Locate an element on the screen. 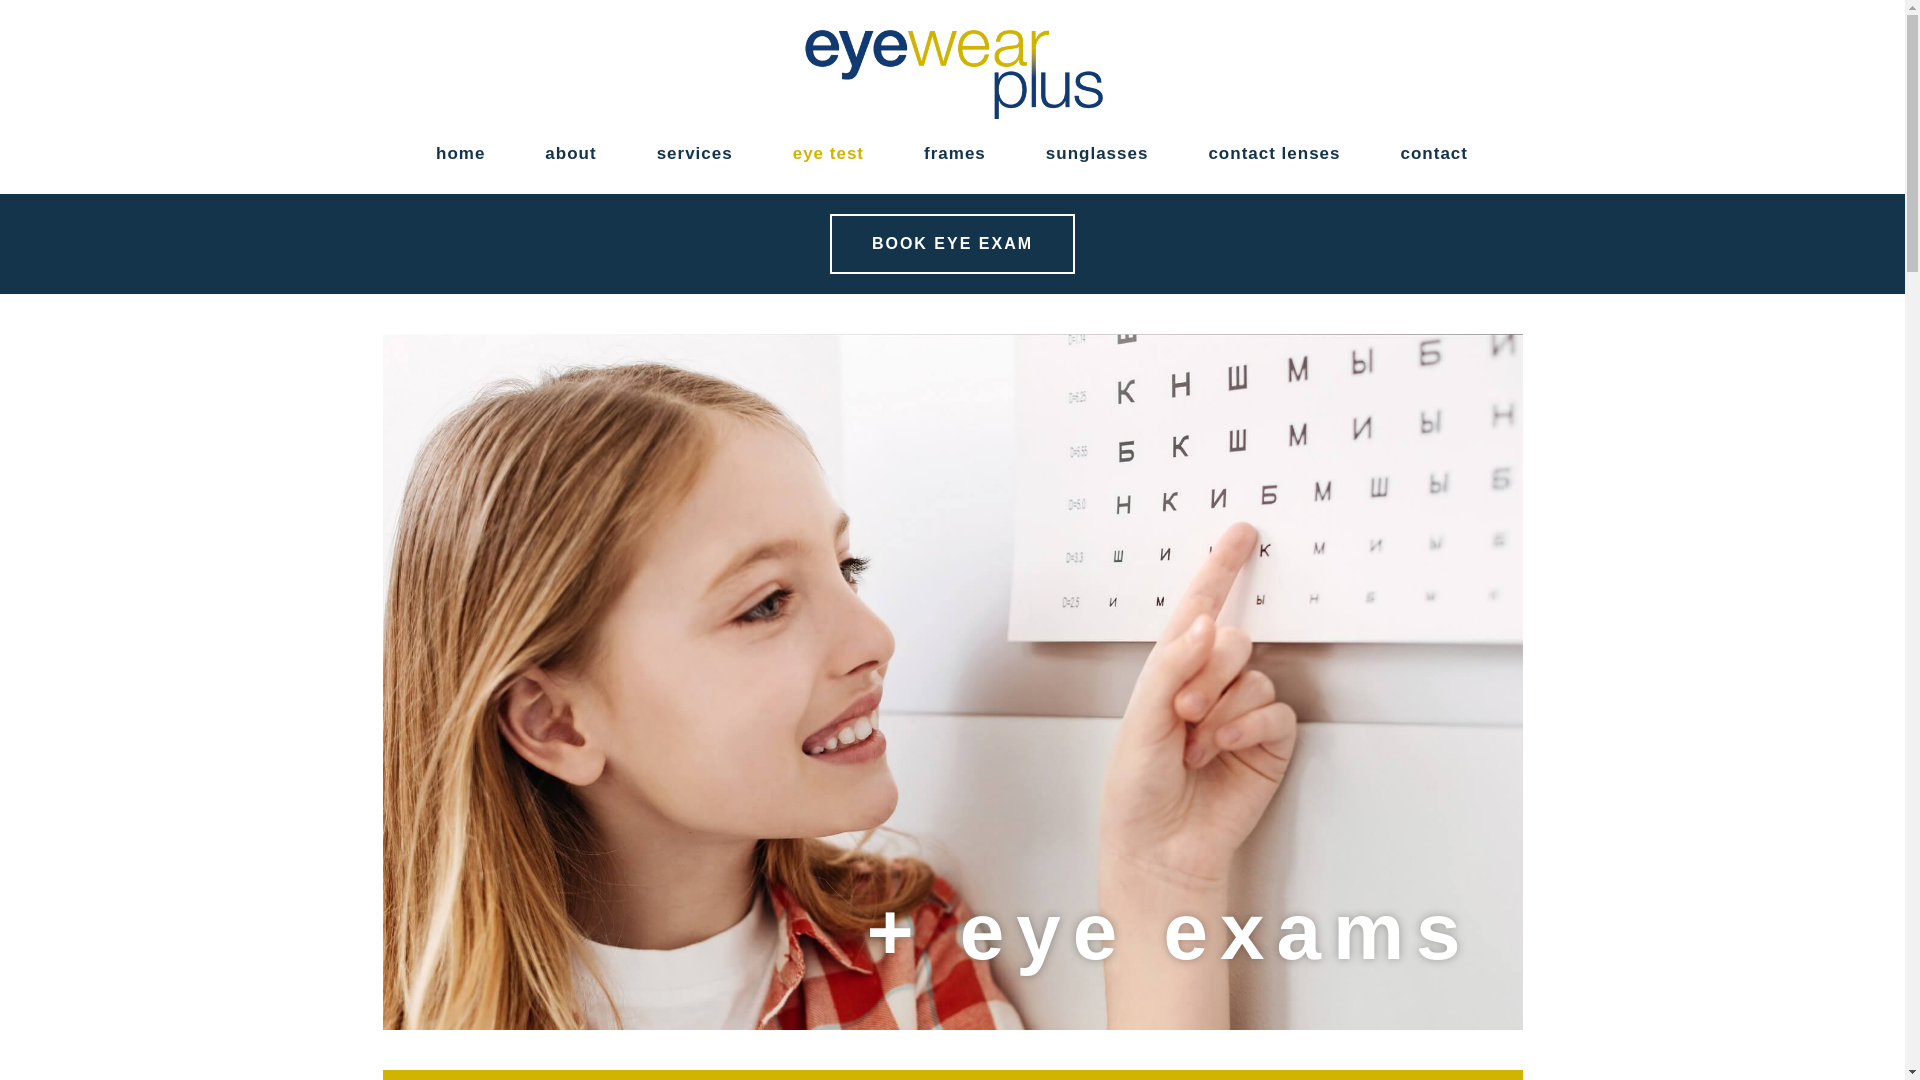 This screenshot has height=1080, width=1920. BOOK EYE EXAM is located at coordinates (952, 244).